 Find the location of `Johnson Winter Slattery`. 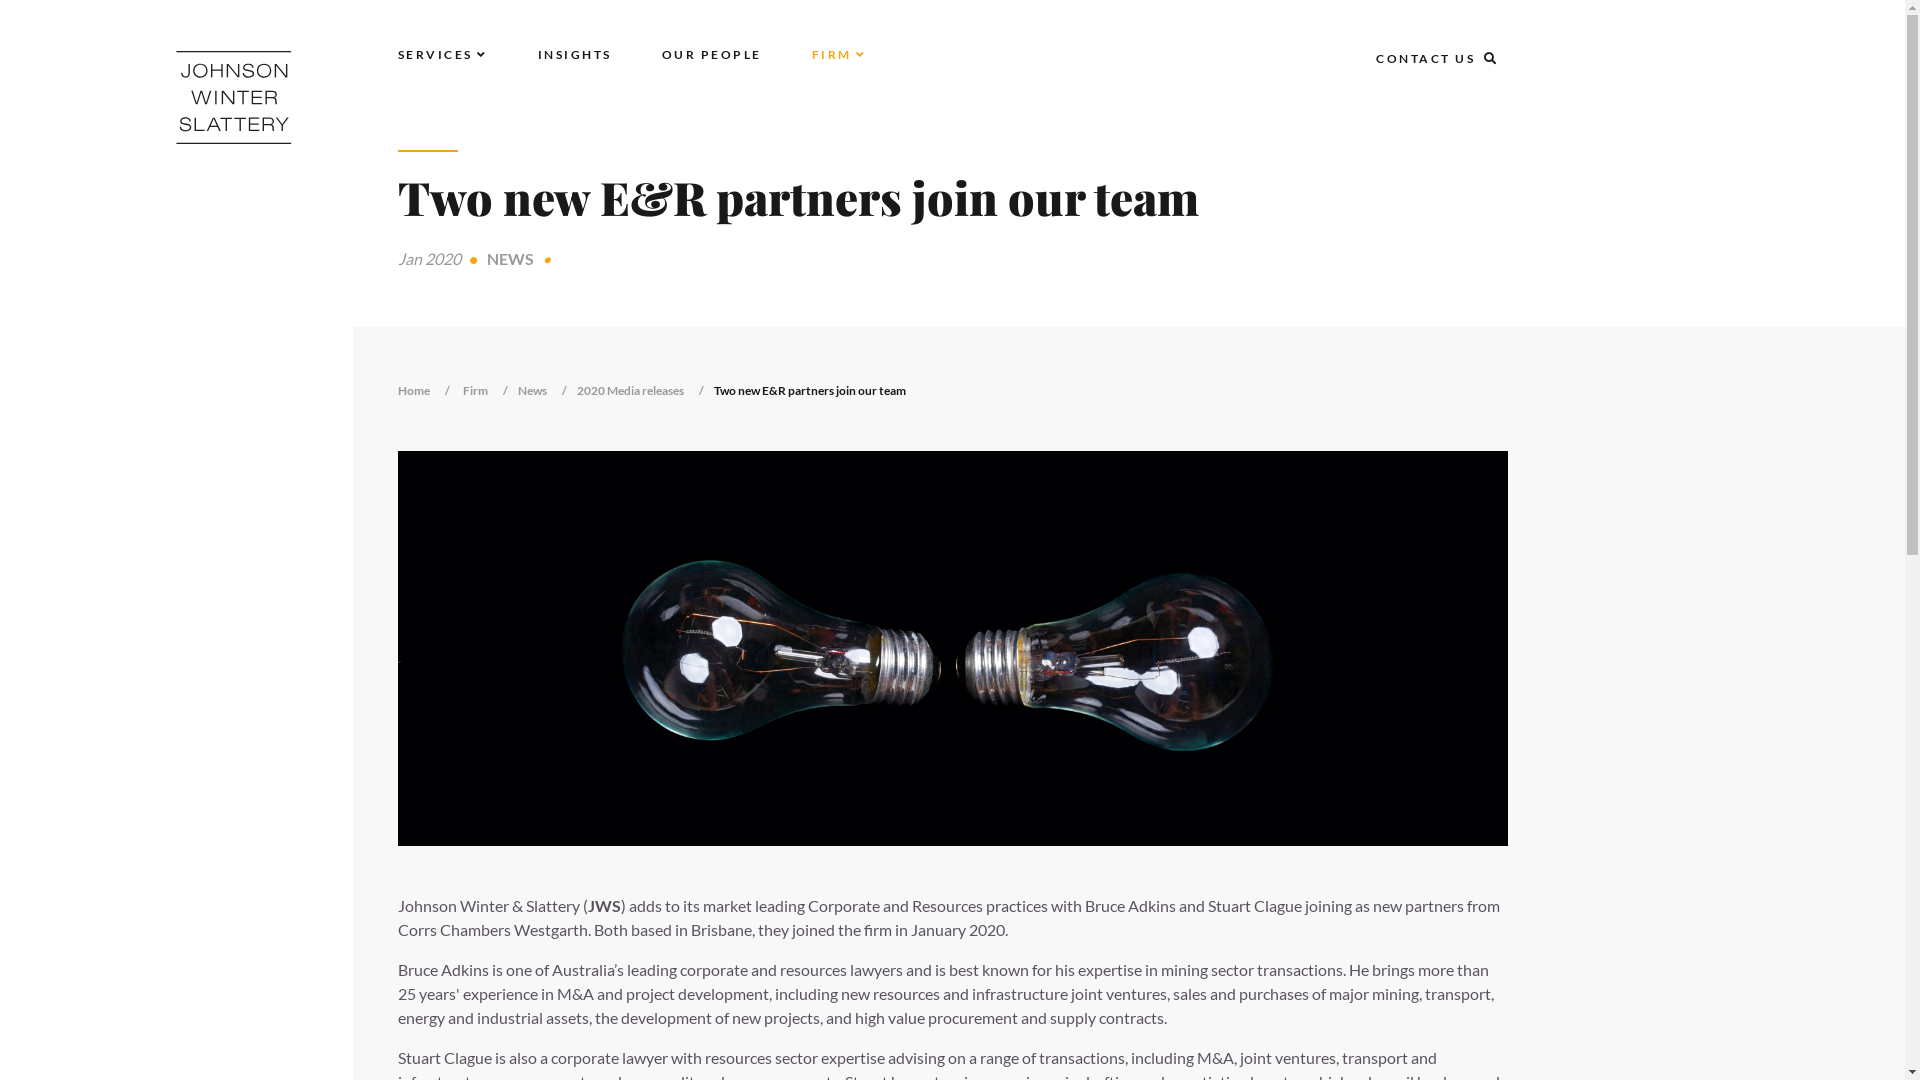

Johnson Winter Slattery is located at coordinates (234, 98).